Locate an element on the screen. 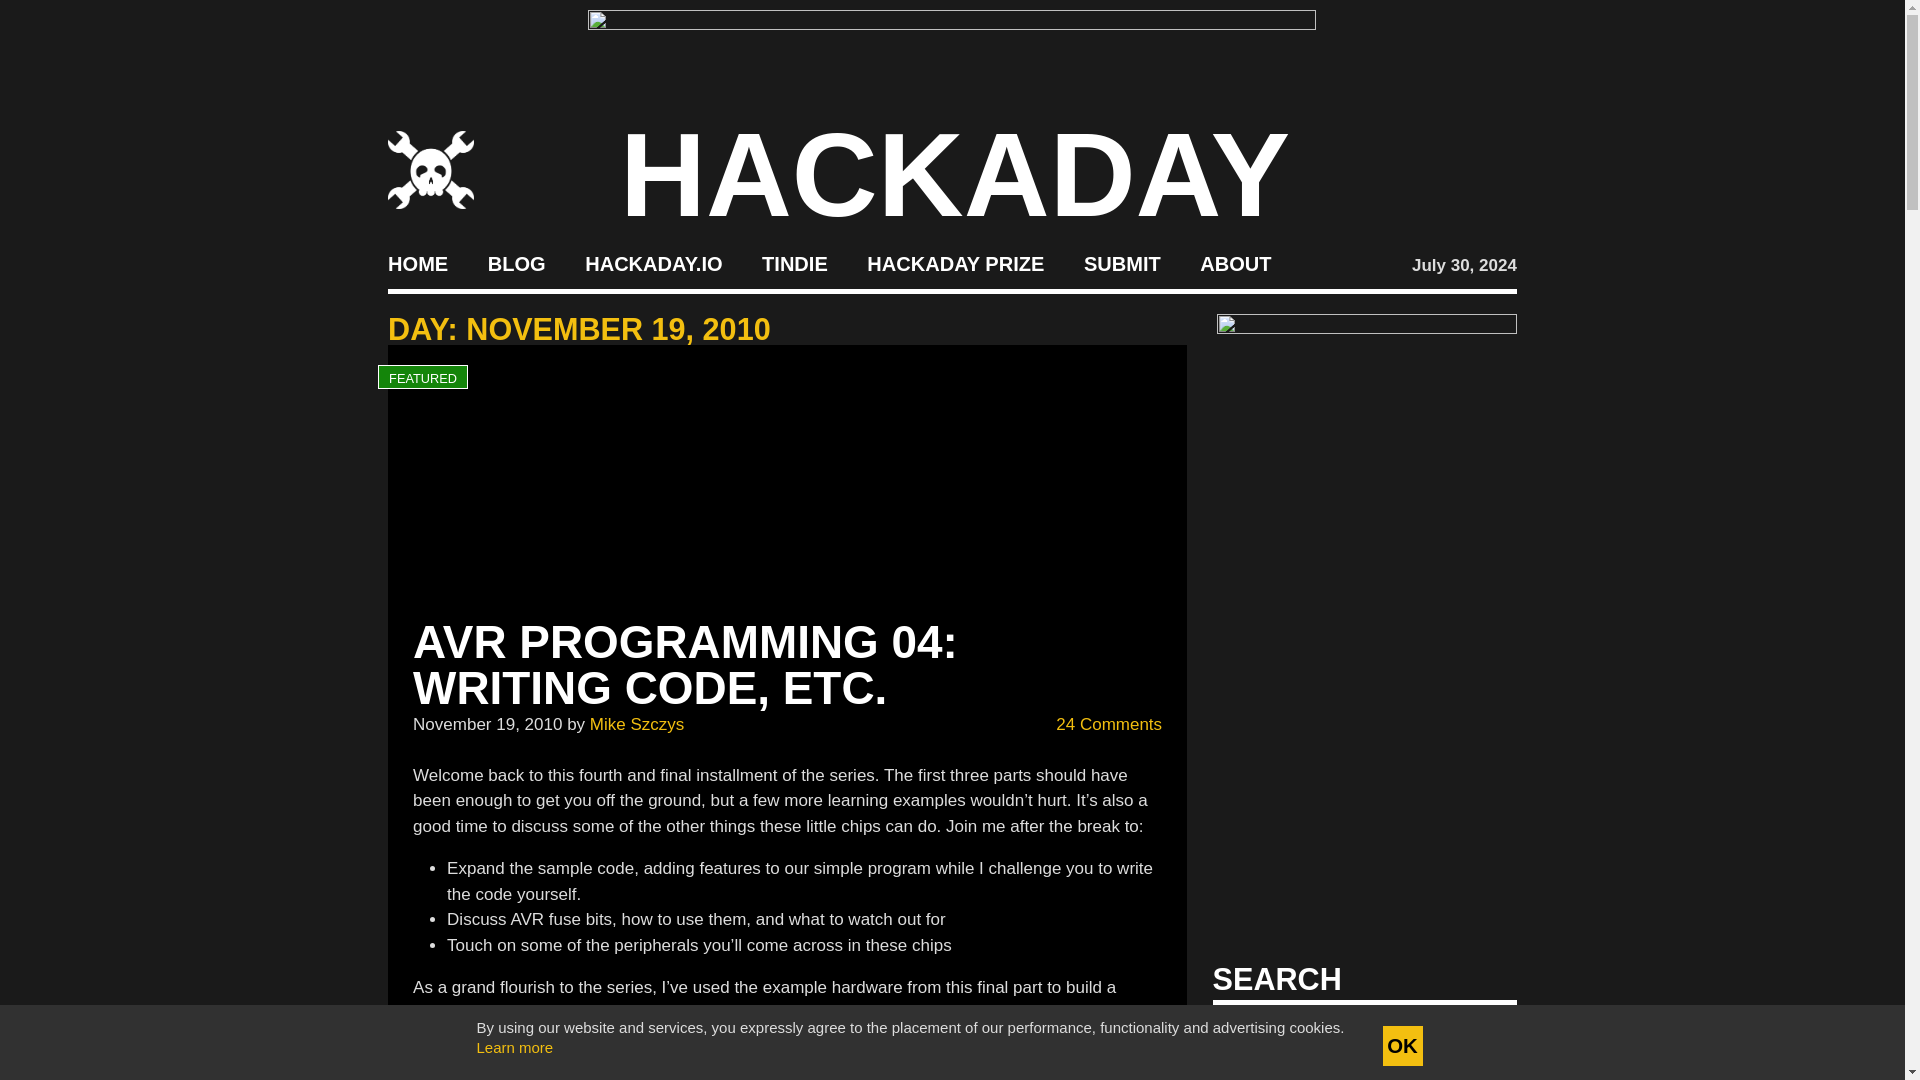  HOME is located at coordinates (417, 264).